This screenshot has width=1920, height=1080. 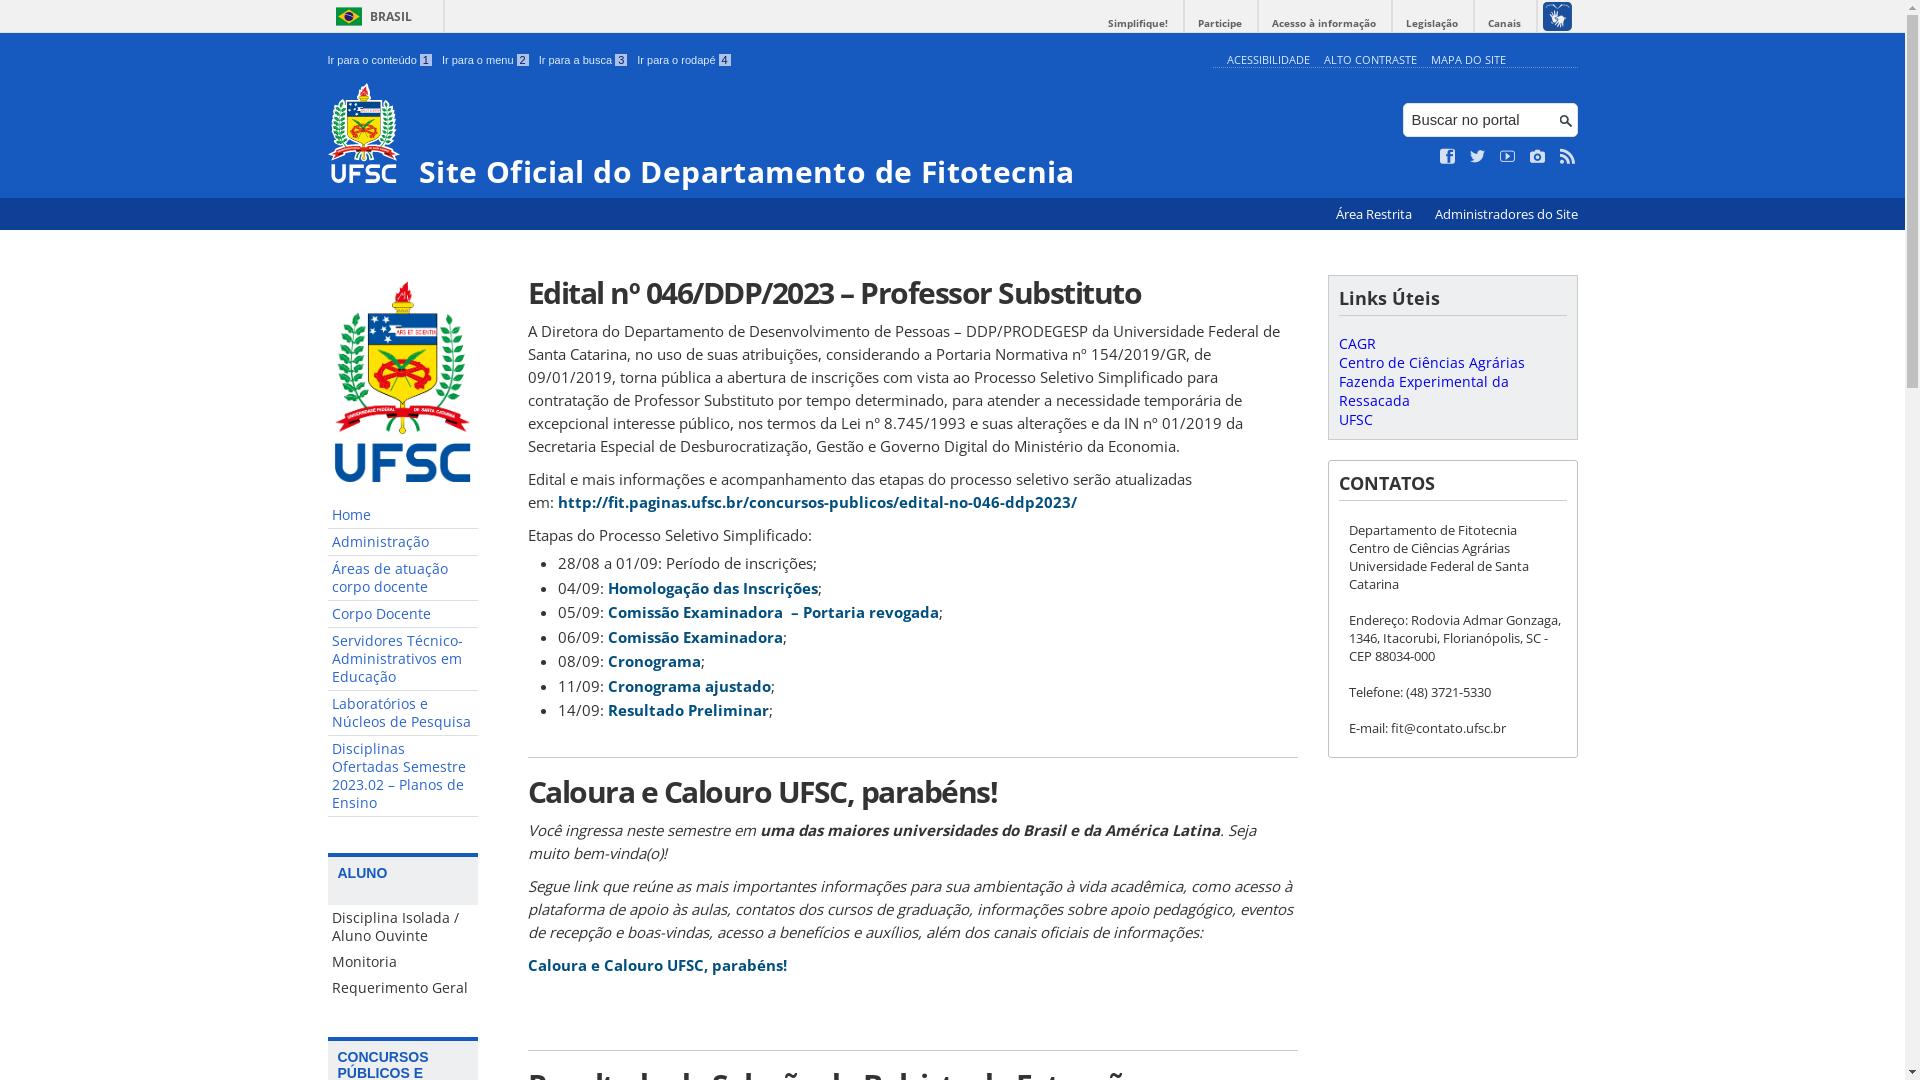 I want to click on MAPA DO SITE, so click(x=1468, y=60).